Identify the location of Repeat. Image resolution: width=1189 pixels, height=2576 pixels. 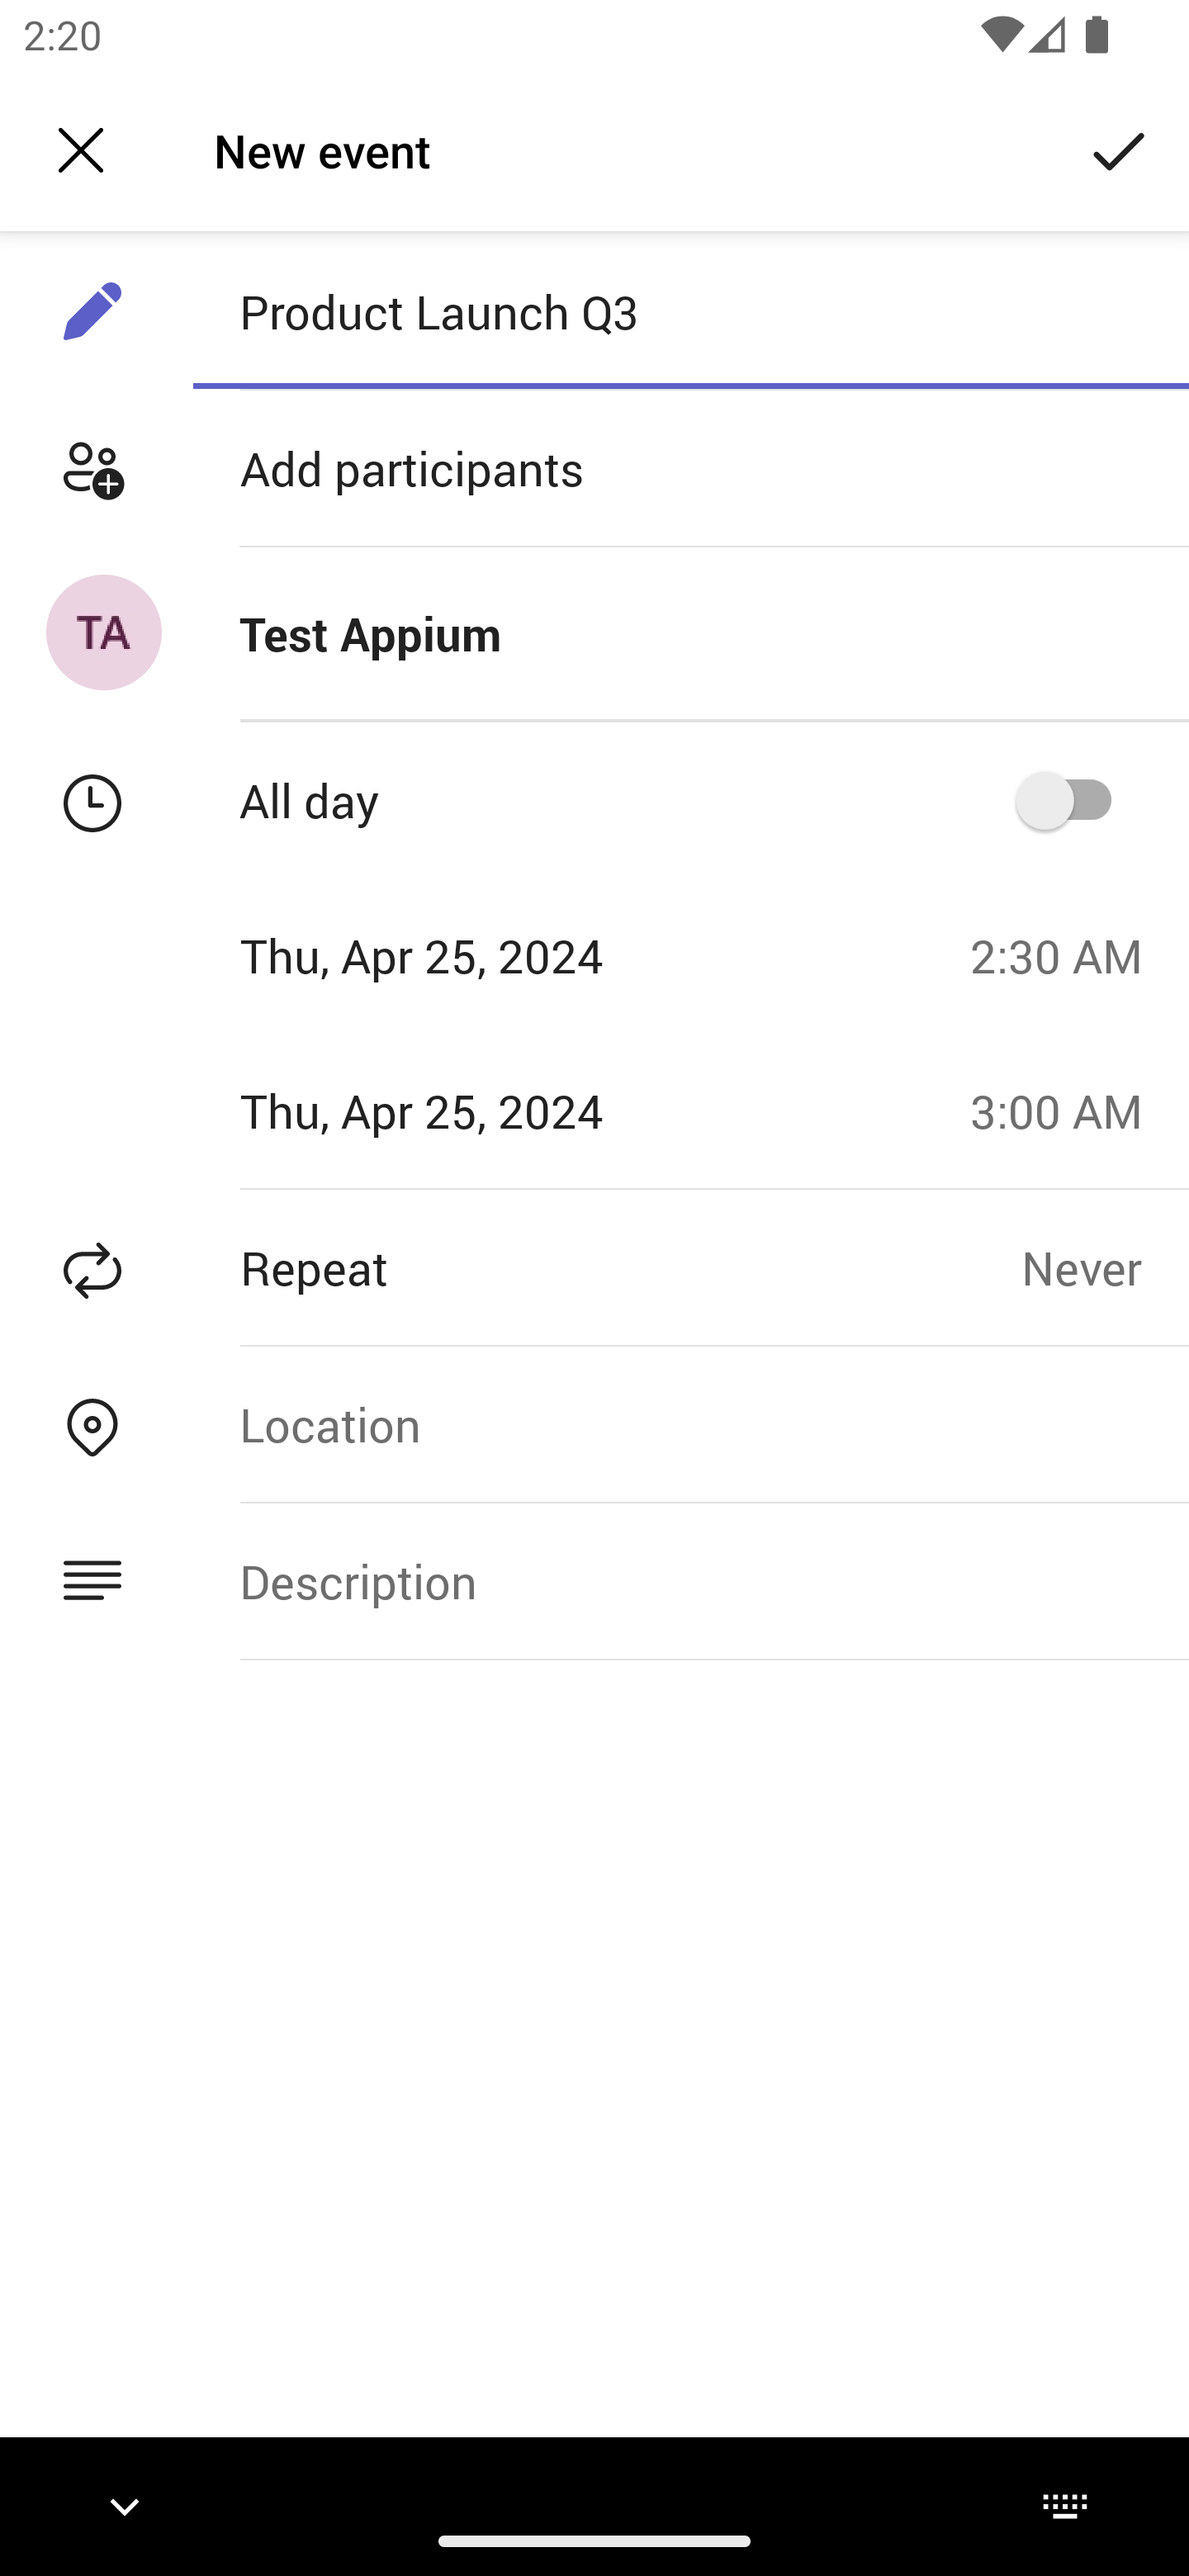
(510, 1267).